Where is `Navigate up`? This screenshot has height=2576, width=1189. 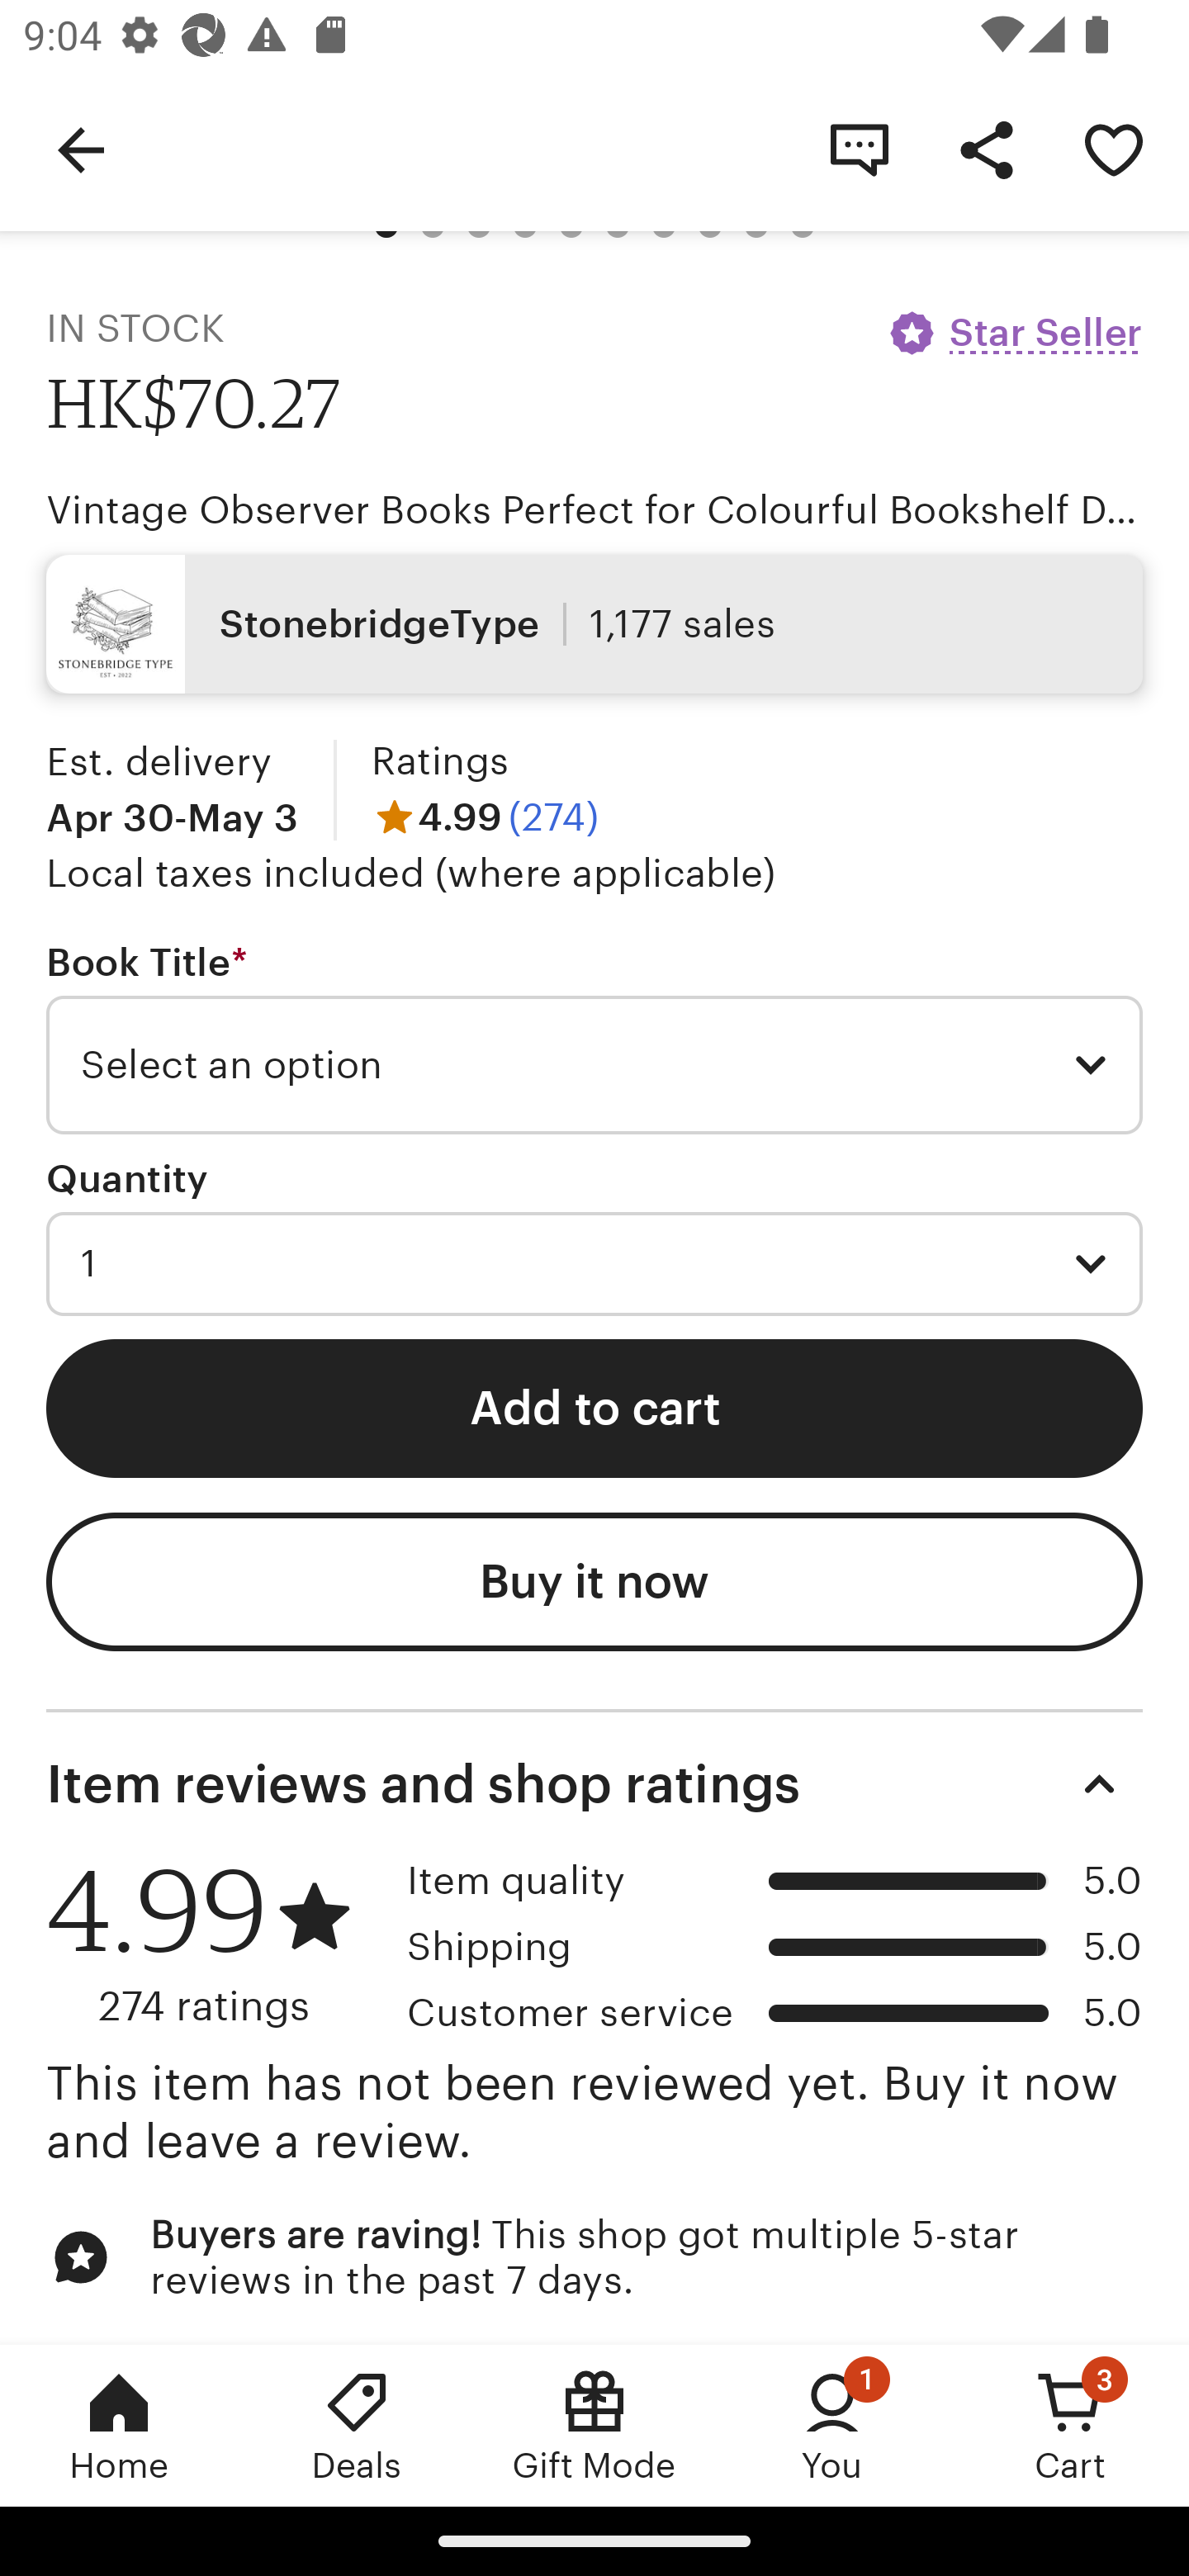
Navigate up is located at coordinates (81, 149).